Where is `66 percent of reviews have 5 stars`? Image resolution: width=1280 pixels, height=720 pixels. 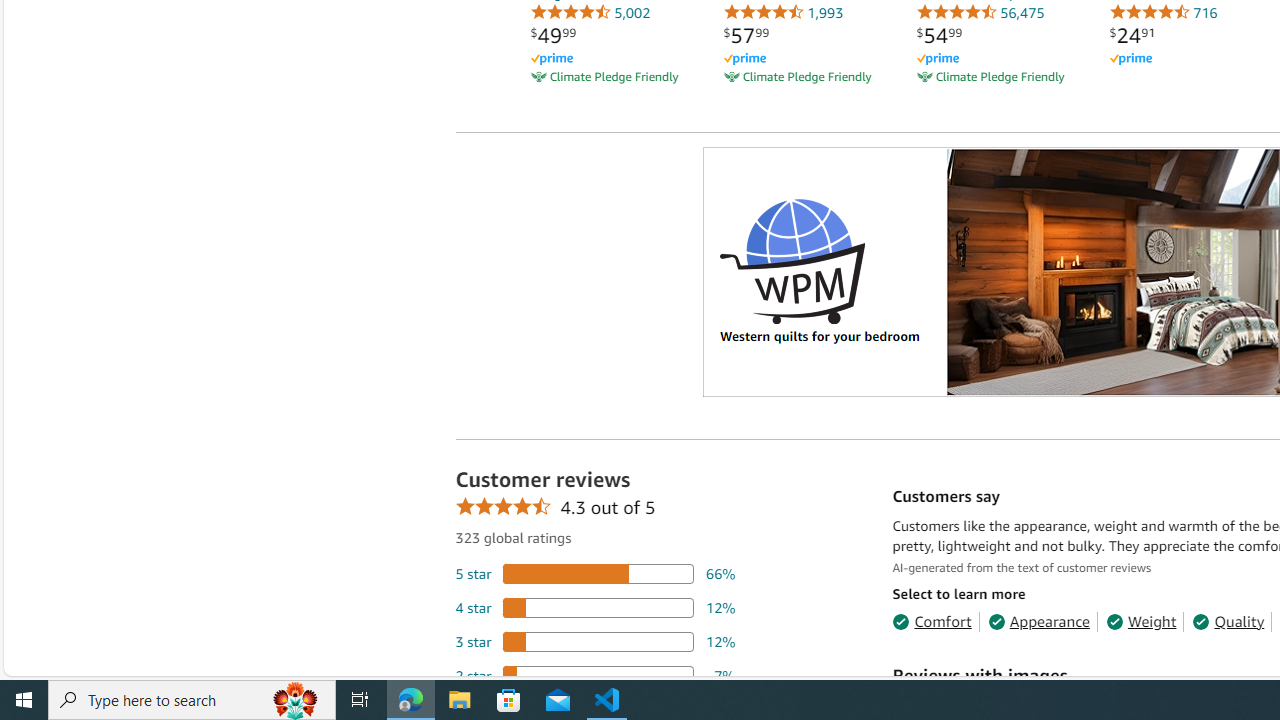
66 percent of reviews have 5 stars is located at coordinates (595, 573).